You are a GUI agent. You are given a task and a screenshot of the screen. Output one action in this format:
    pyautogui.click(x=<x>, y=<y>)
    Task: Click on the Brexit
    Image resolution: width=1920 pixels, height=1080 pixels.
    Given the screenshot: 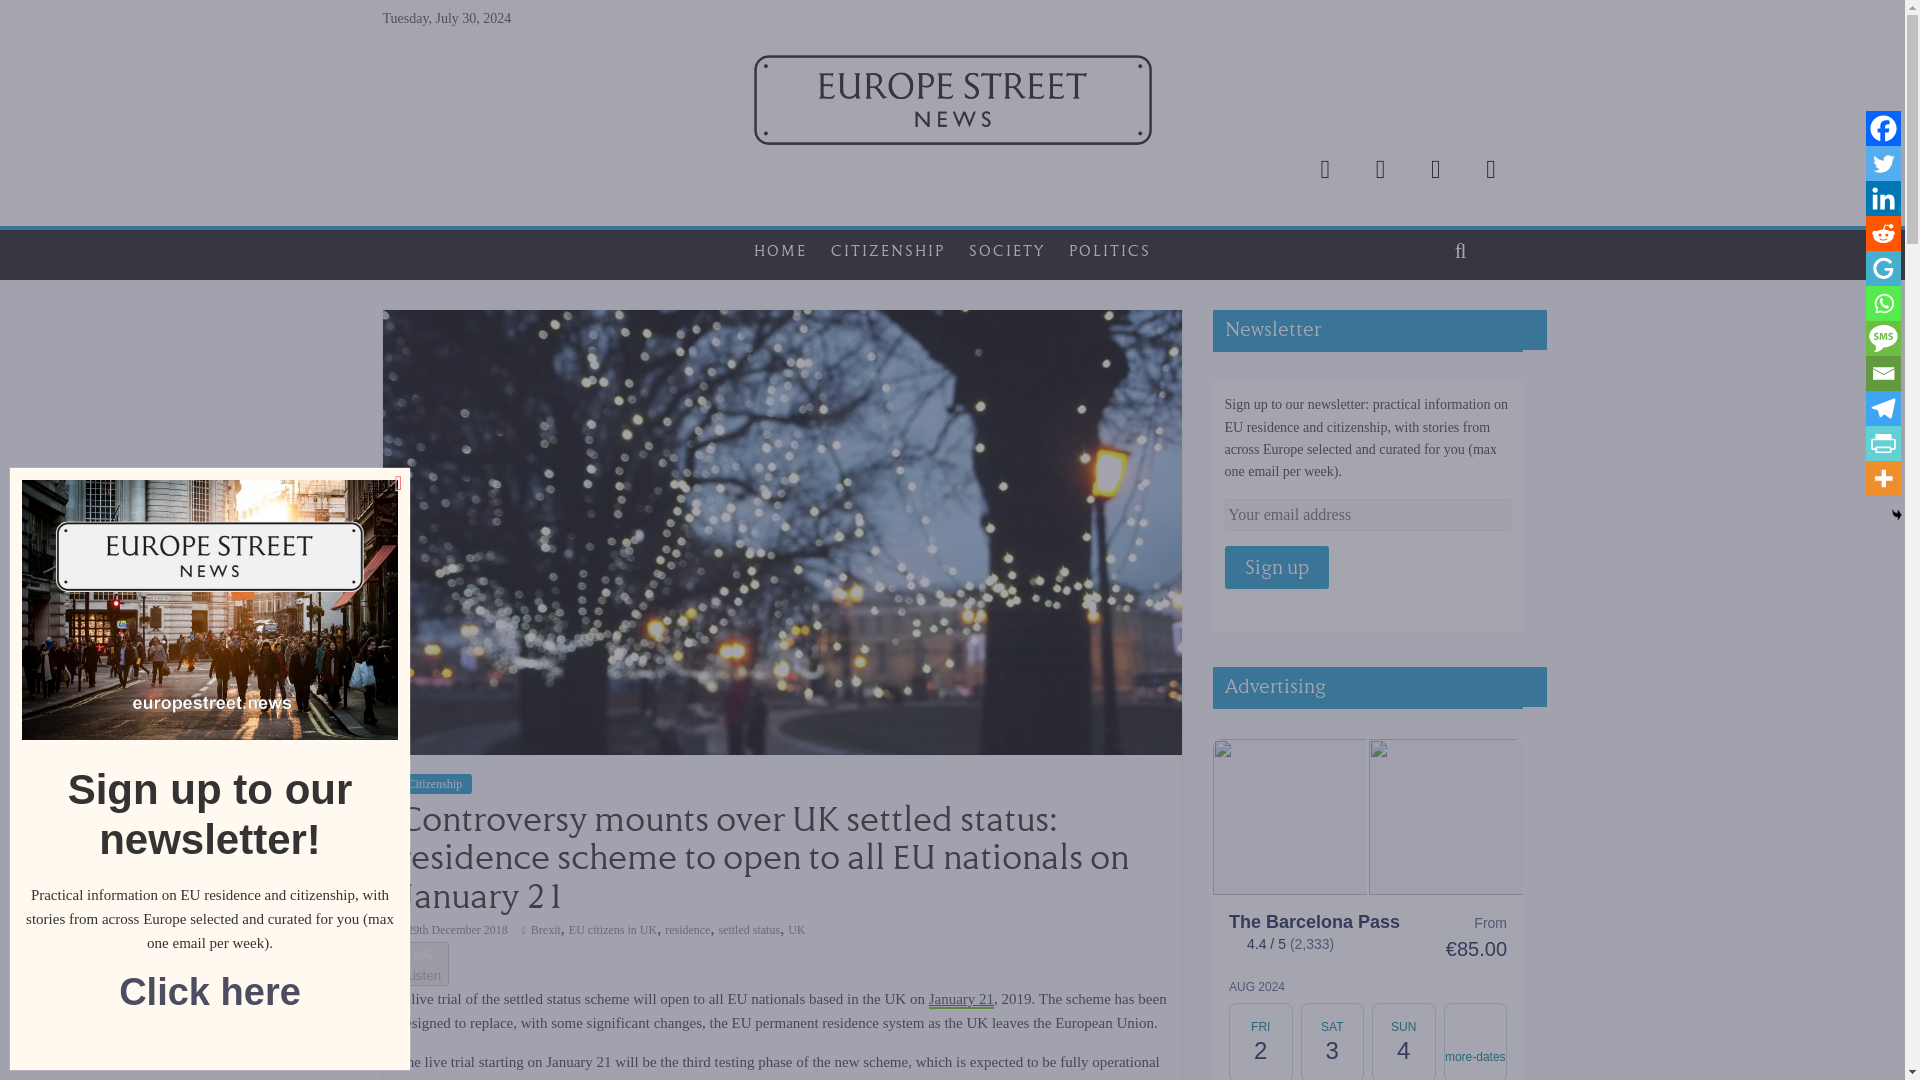 What is the action you would take?
    pyautogui.click(x=546, y=930)
    